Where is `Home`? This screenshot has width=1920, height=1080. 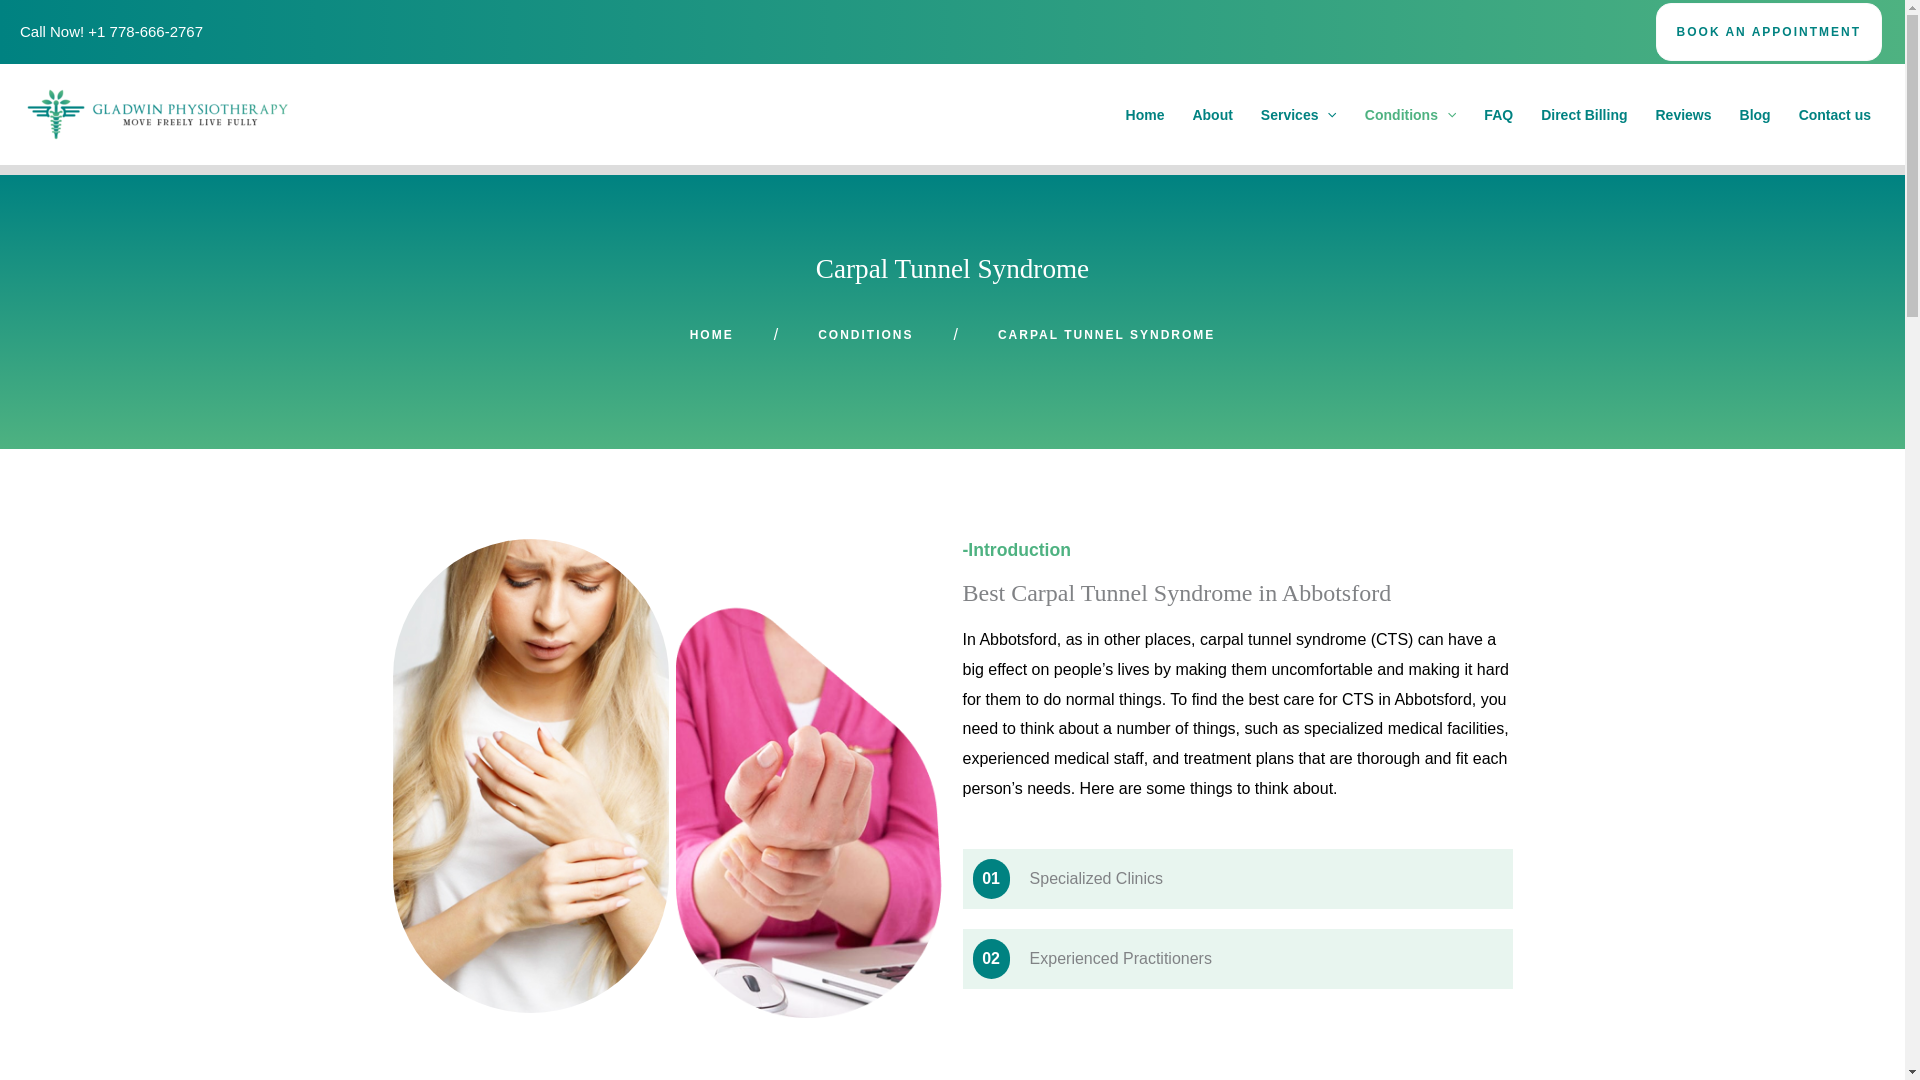 Home is located at coordinates (1144, 114).